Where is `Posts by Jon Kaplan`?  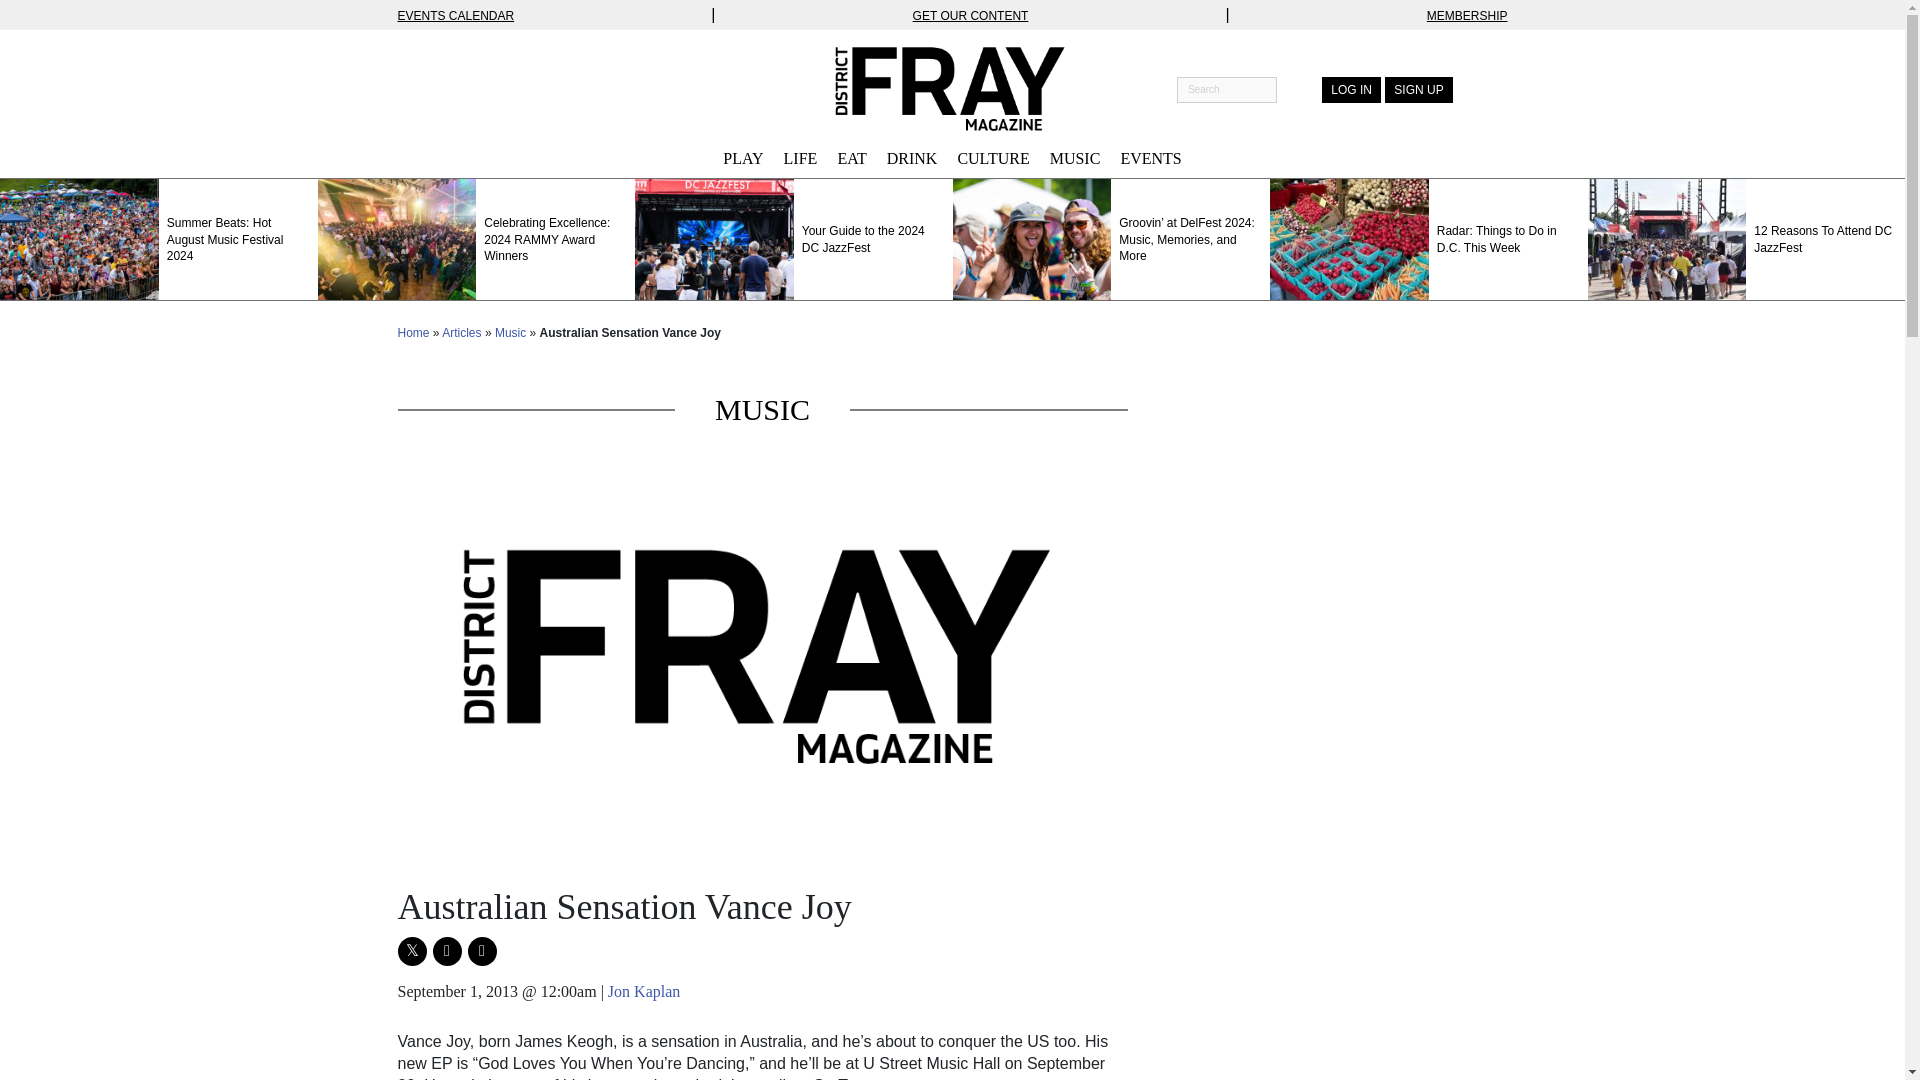
Posts by Jon Kaplan is located at coordinates (644, 991).